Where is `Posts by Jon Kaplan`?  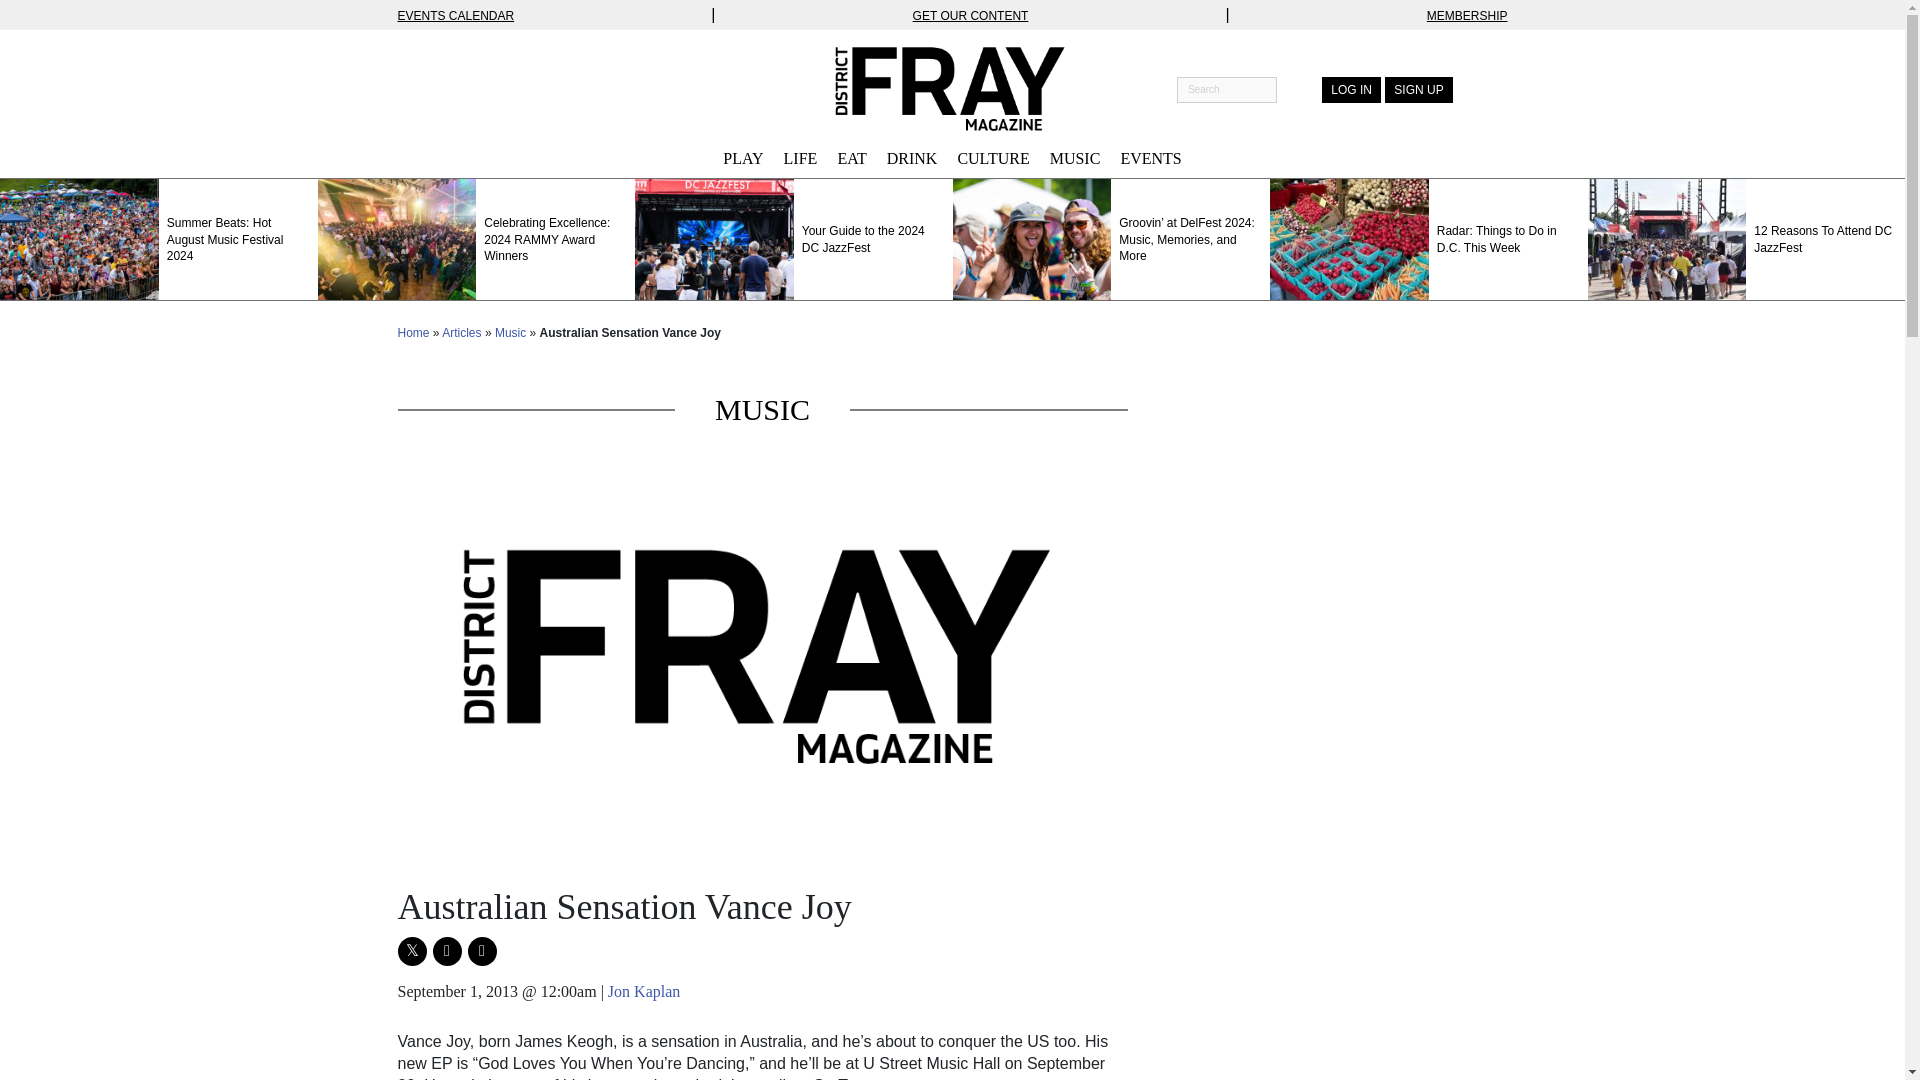
Posts by Jon Kaplan is located at coordinates (644, 991).